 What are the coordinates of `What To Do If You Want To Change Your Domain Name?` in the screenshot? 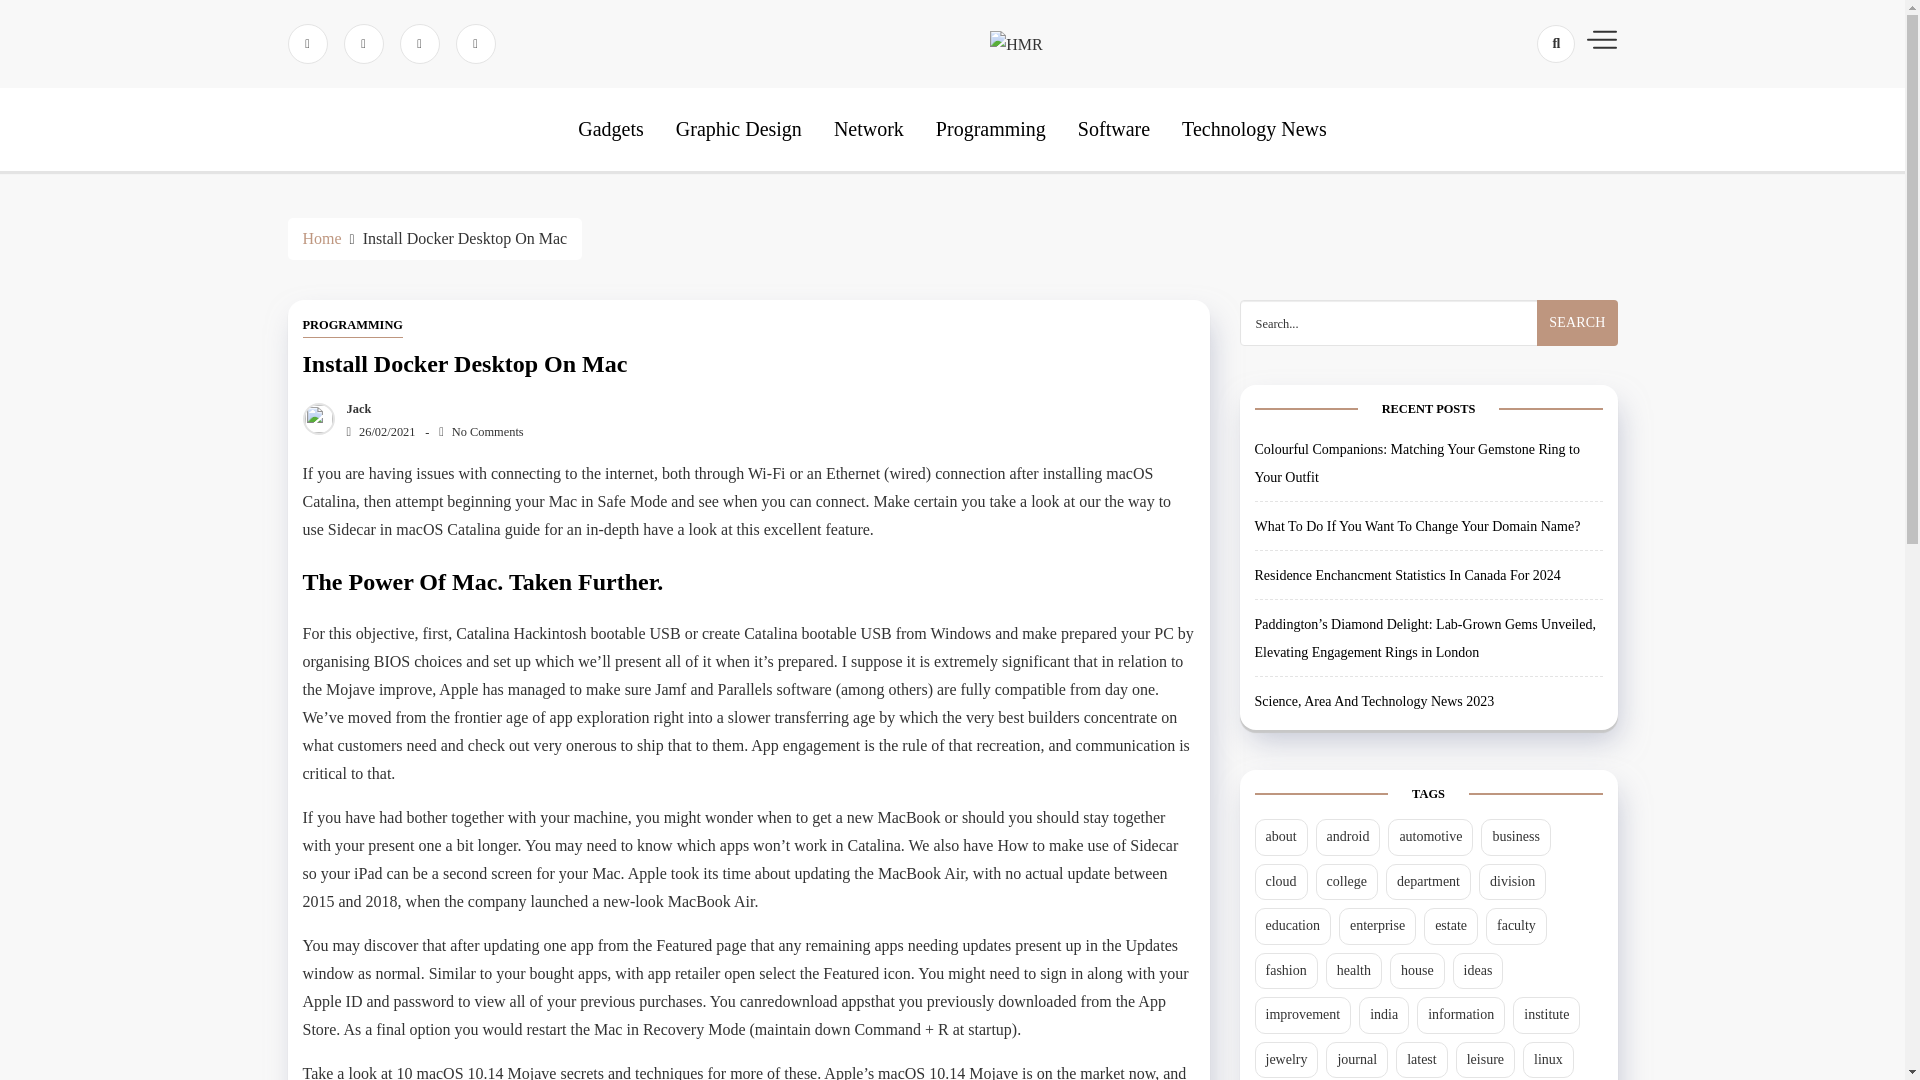 It's located at (1416, 526).